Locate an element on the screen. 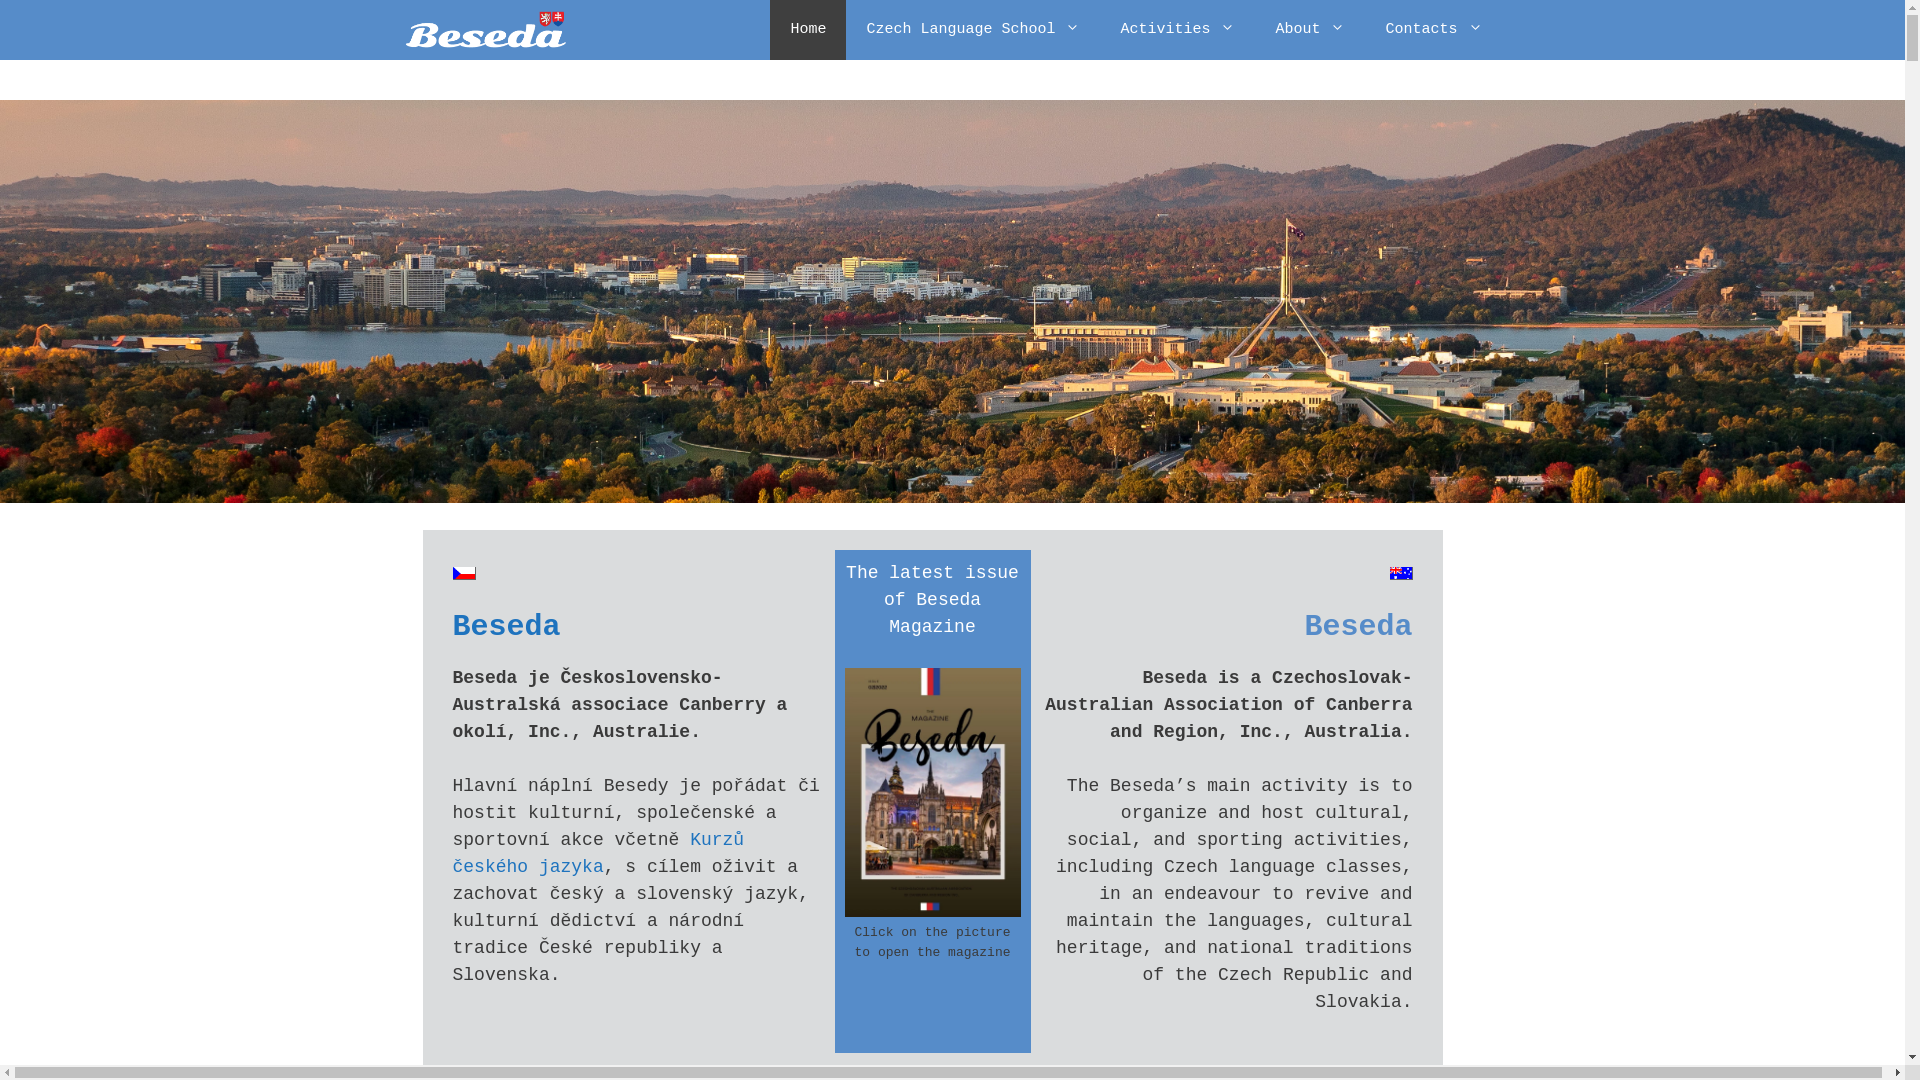 This screenshot has height=1080, width=1920. Contacts is located at coordinates (1434, 30).